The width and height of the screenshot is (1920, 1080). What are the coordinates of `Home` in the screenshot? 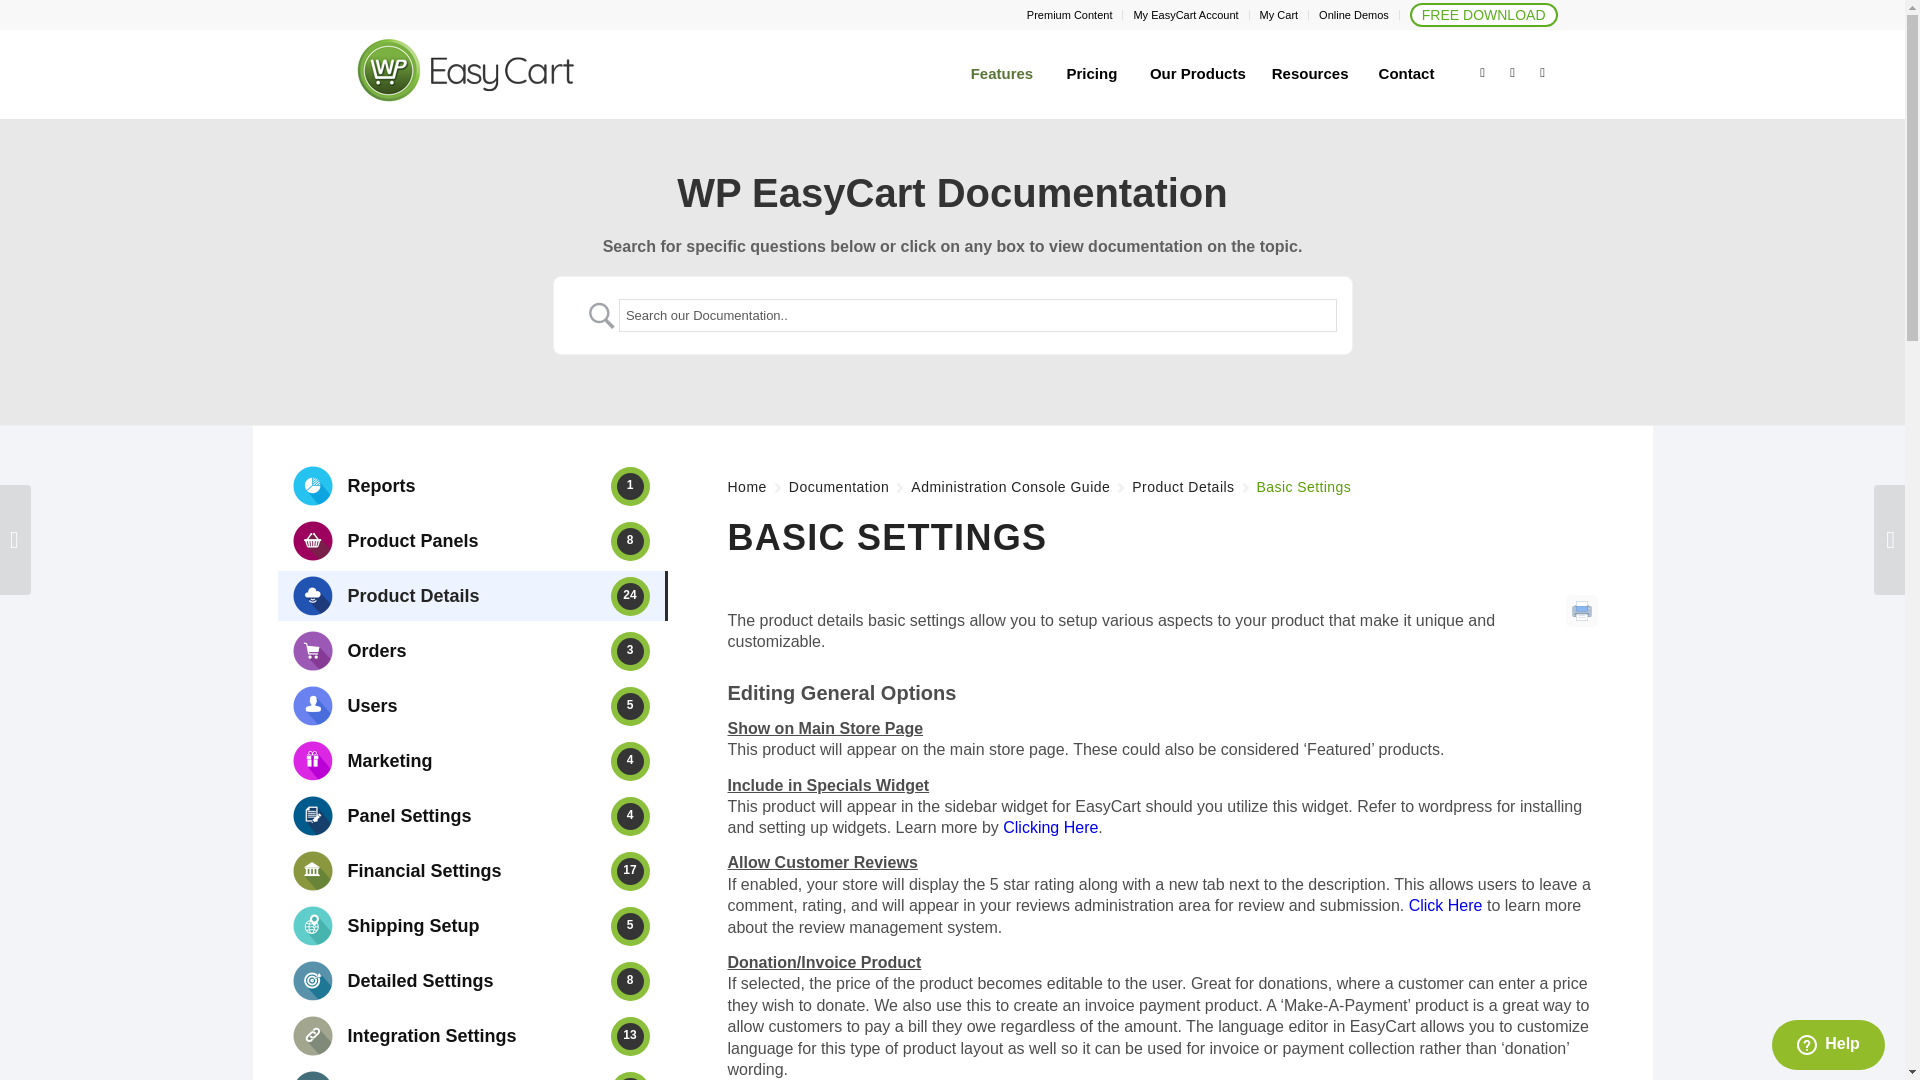 It's located at (746, 488).